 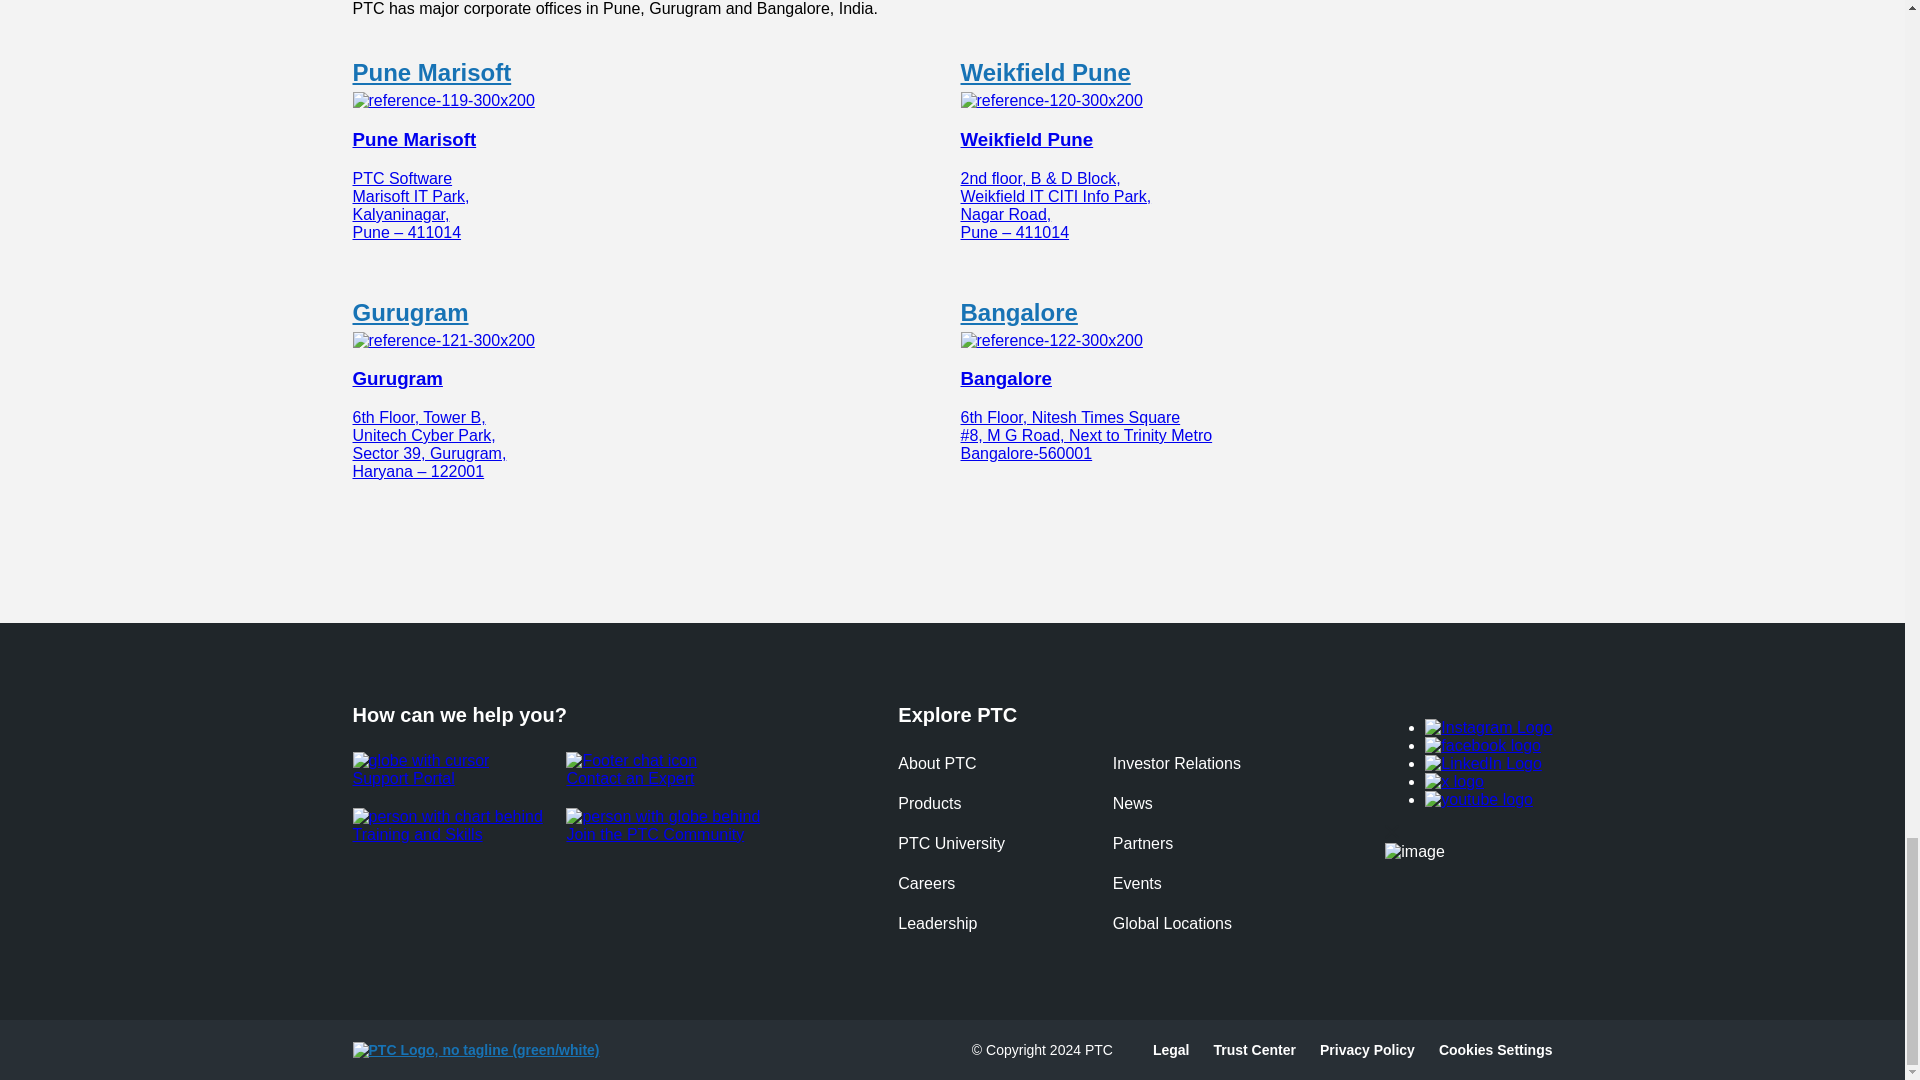 What do you see at coordinates (1143, 845) in the screenshot?
I see `Partners` at bounding box center [1143, 845].